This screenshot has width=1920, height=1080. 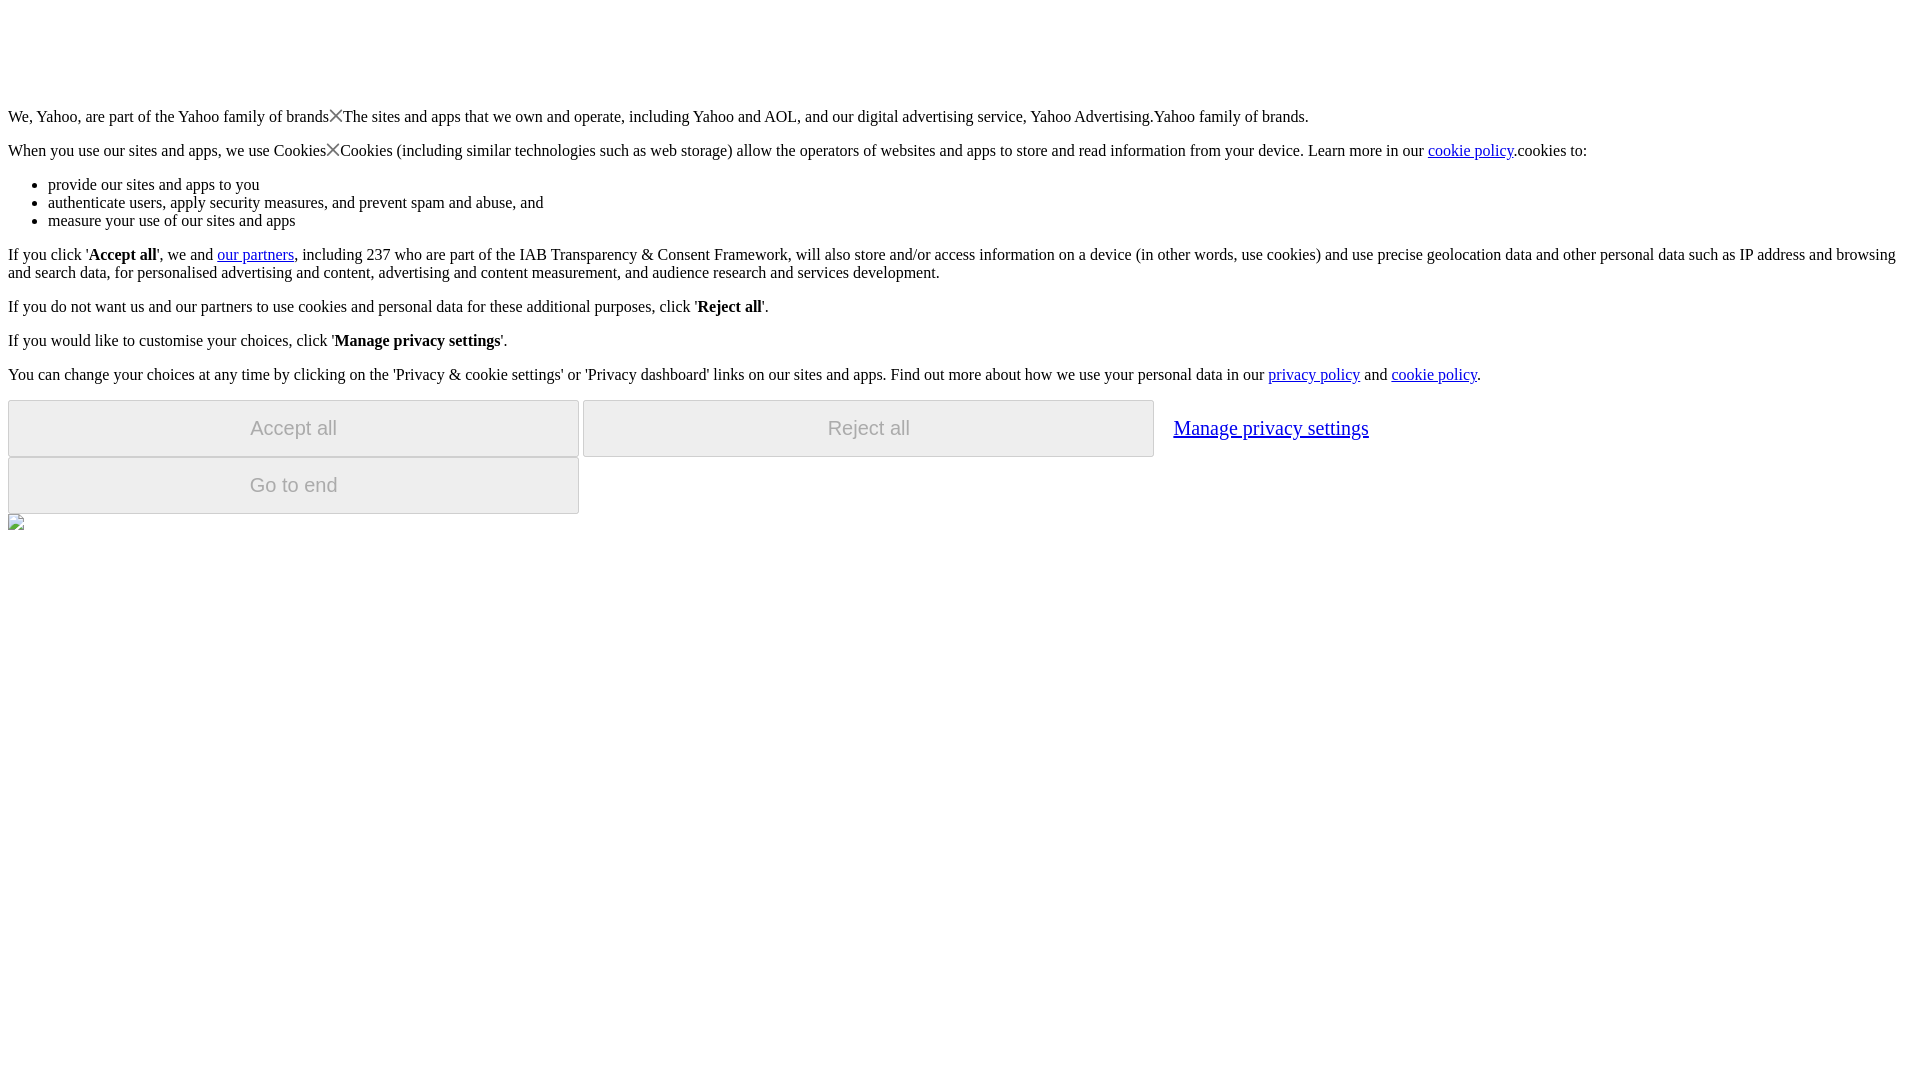 What do you see at coordinates (868, 428) in the screenshot?
I see `Reject all` at bounding box center [868, 428].